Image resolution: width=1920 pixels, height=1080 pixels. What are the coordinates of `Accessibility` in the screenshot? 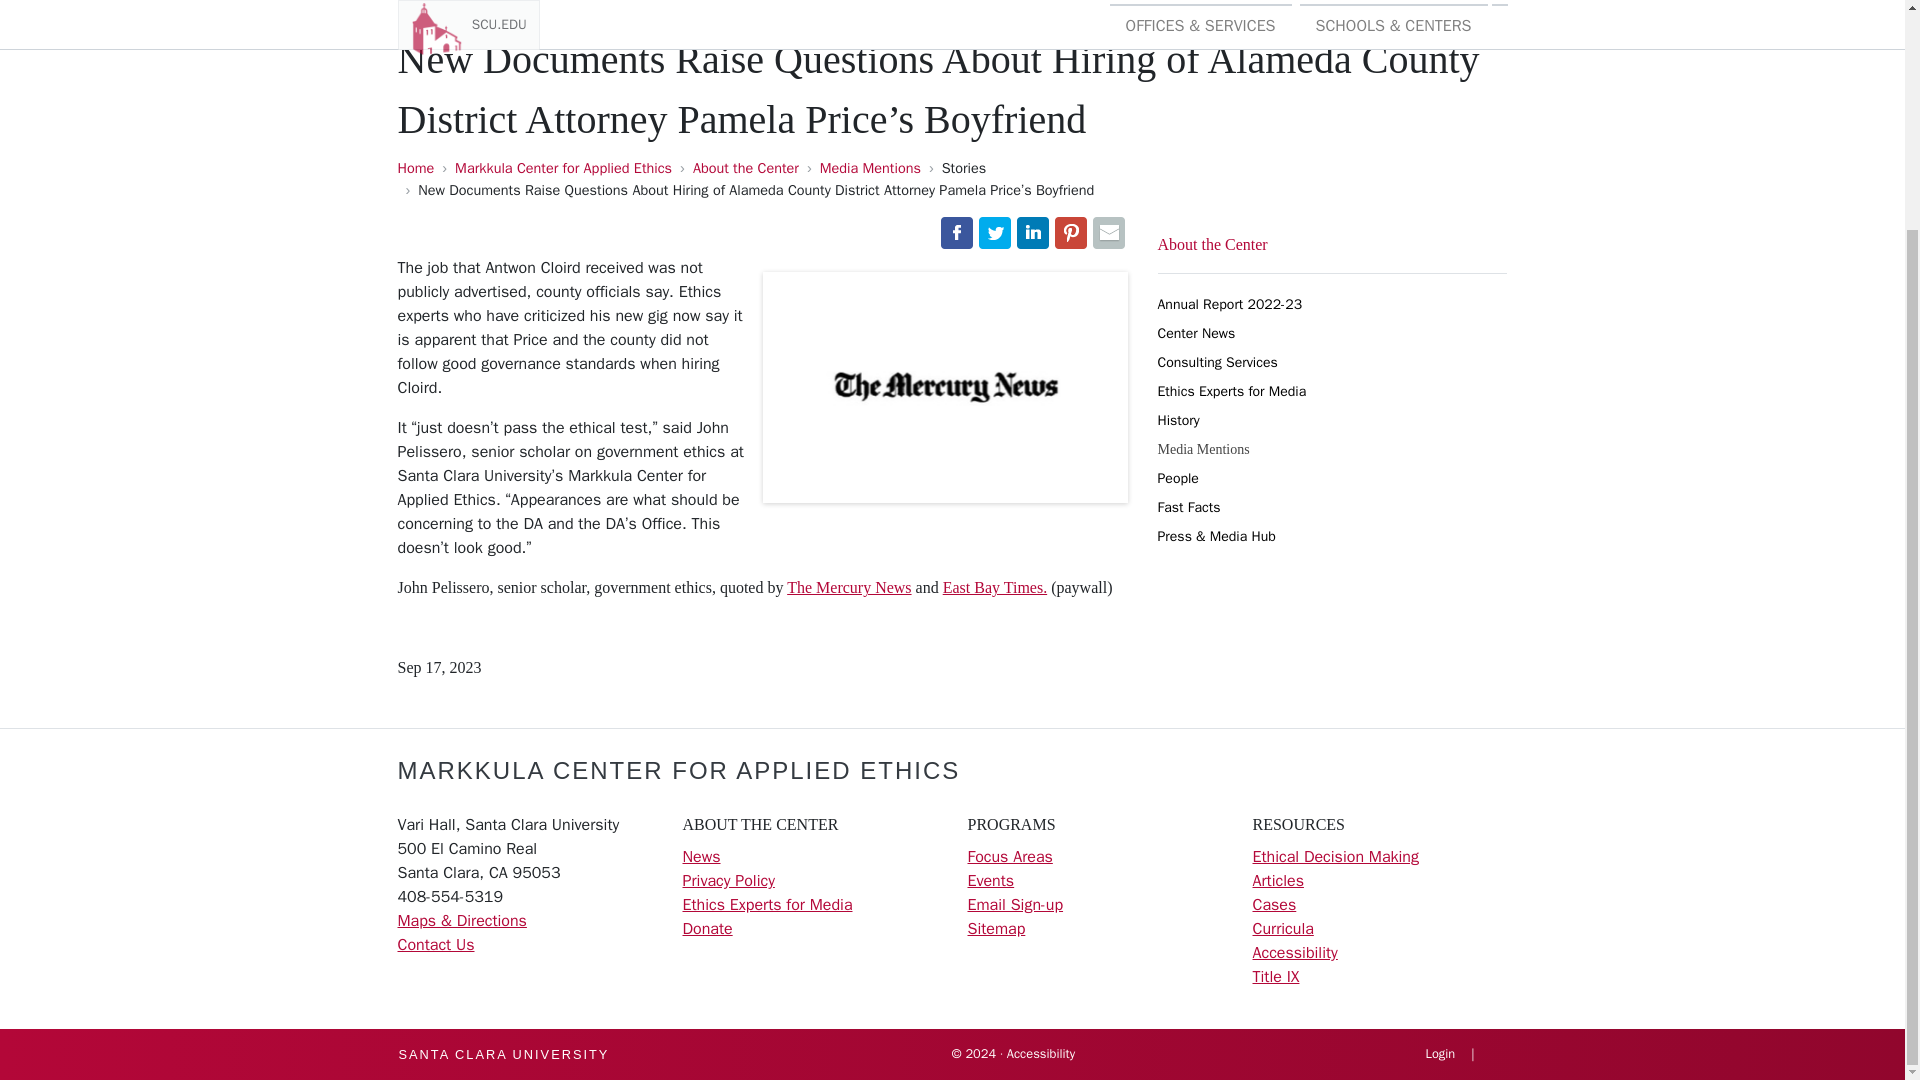 It's located at (1294, 952).